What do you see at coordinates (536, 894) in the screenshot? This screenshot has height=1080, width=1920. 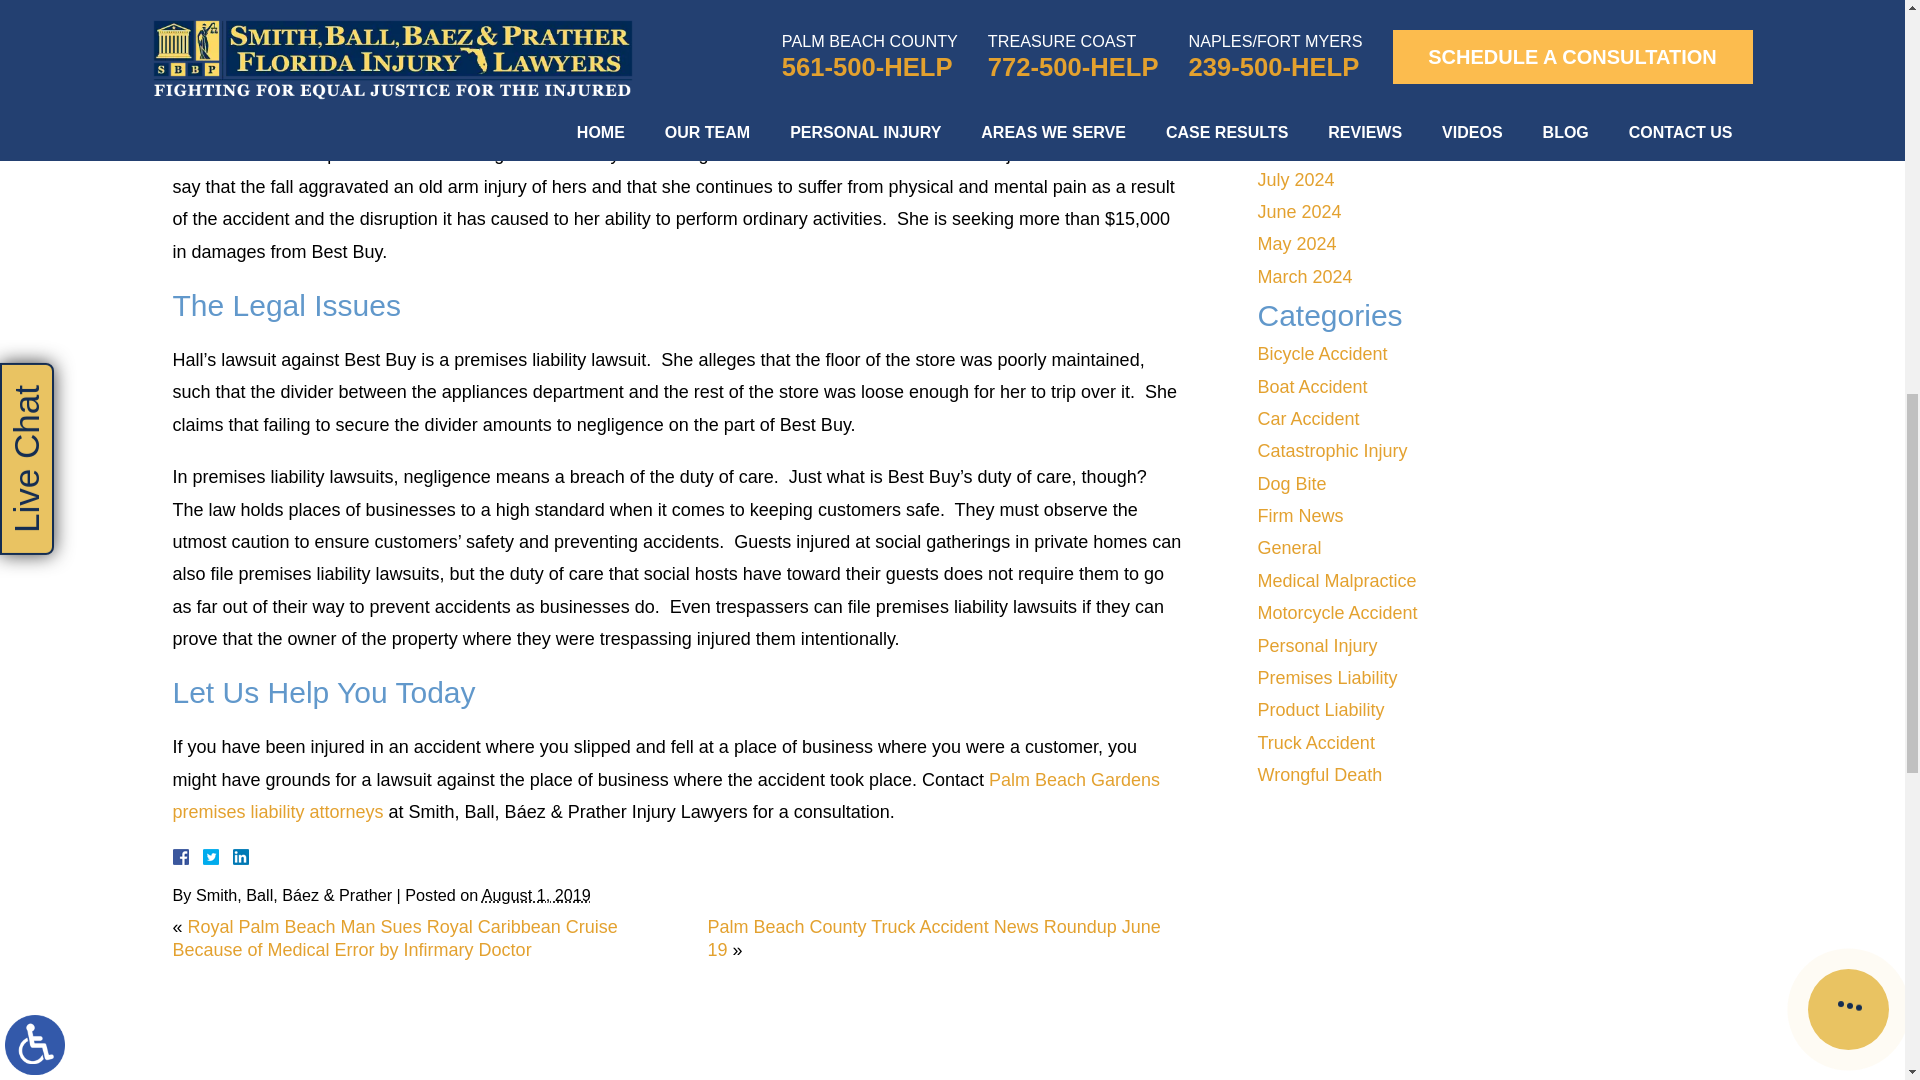 I see `2019-08-01T00:00:00-0700` at bounding box center [536, 894].